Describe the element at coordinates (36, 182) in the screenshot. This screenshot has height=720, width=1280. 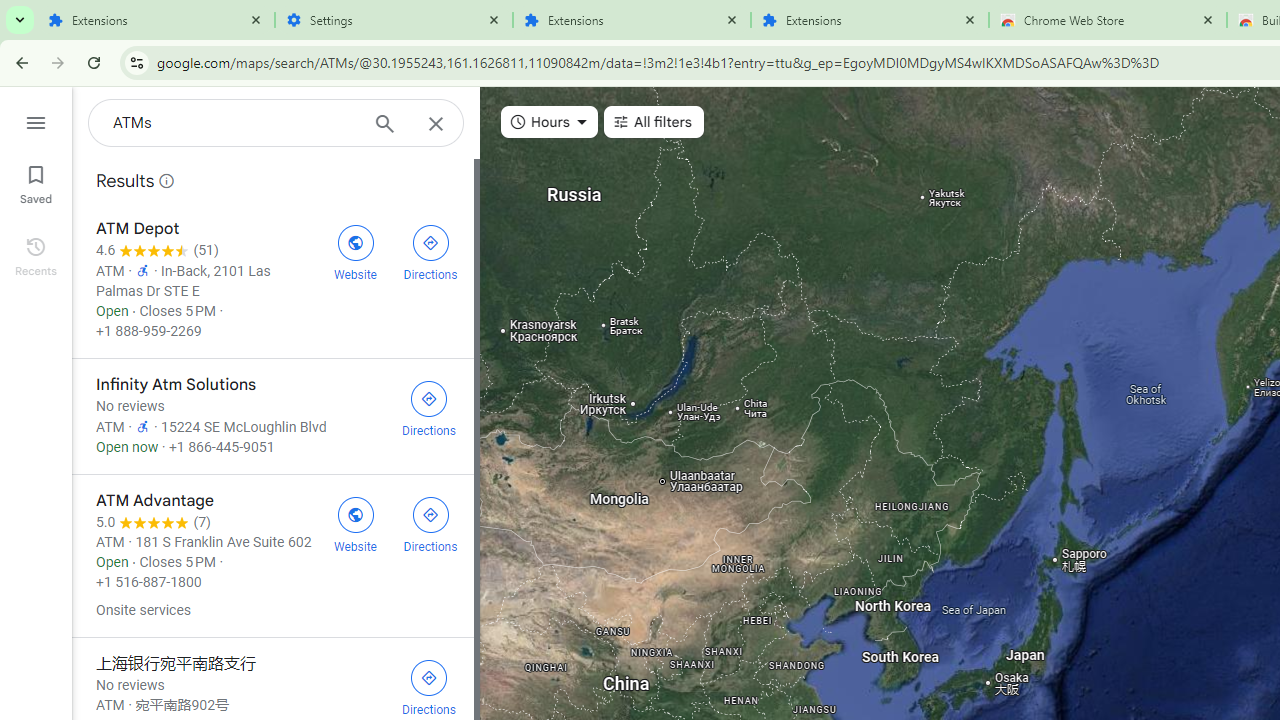
I see `Saved` at that location.